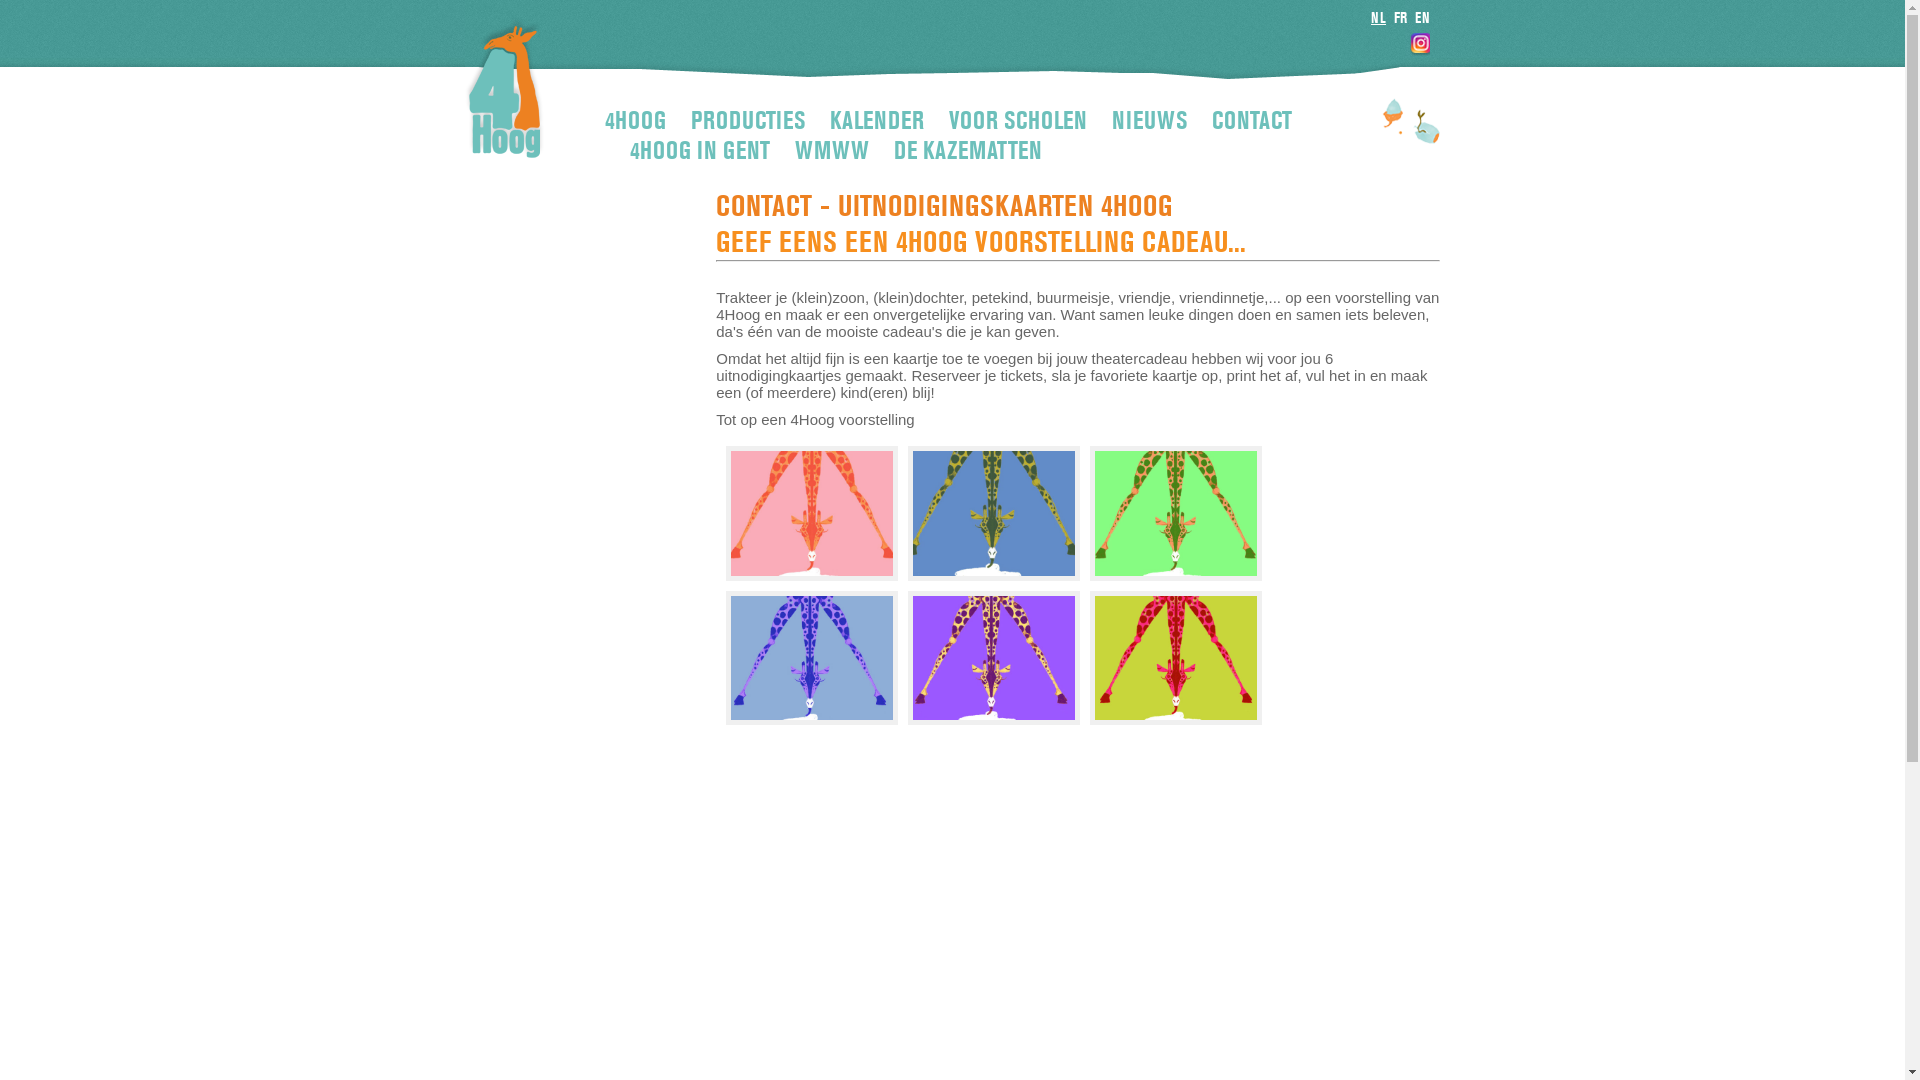 The width and height of the screenshot is (1920, 1080). I want to click on 4HOOG IN GENT, so click(700, 151).